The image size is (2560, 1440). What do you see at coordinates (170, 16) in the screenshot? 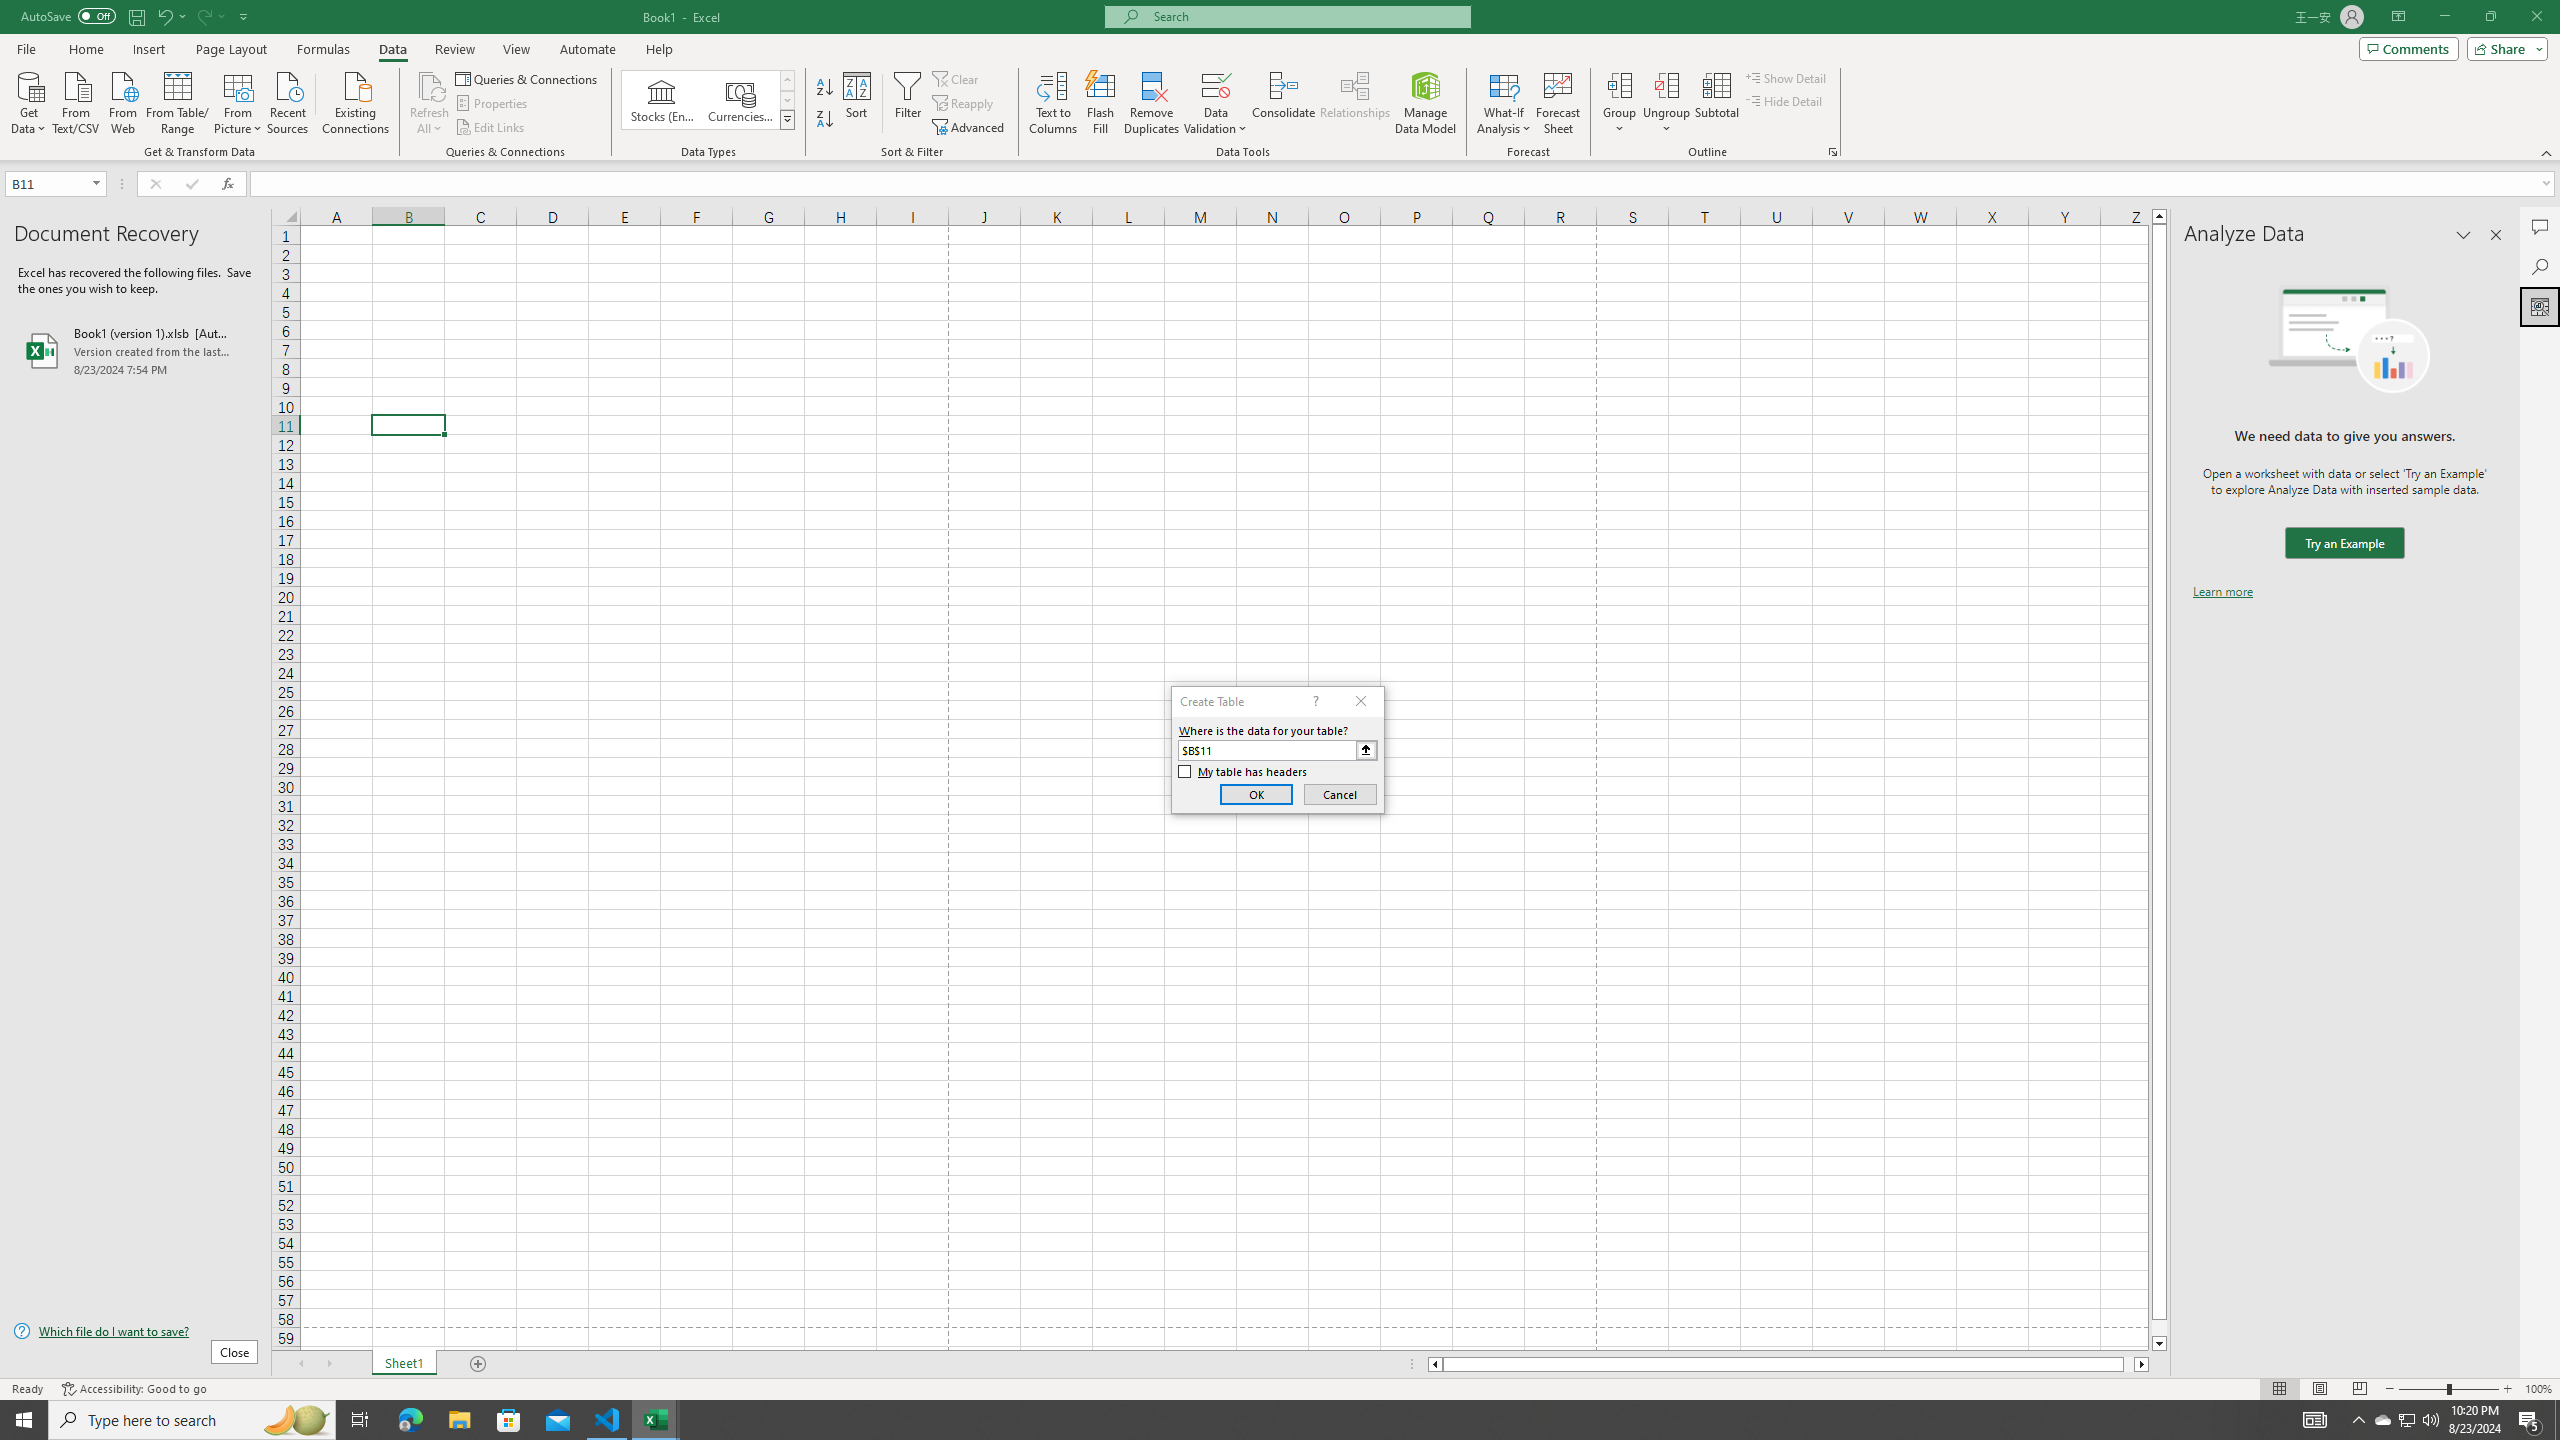
I see `Undo` at bounding box center [170, 16].